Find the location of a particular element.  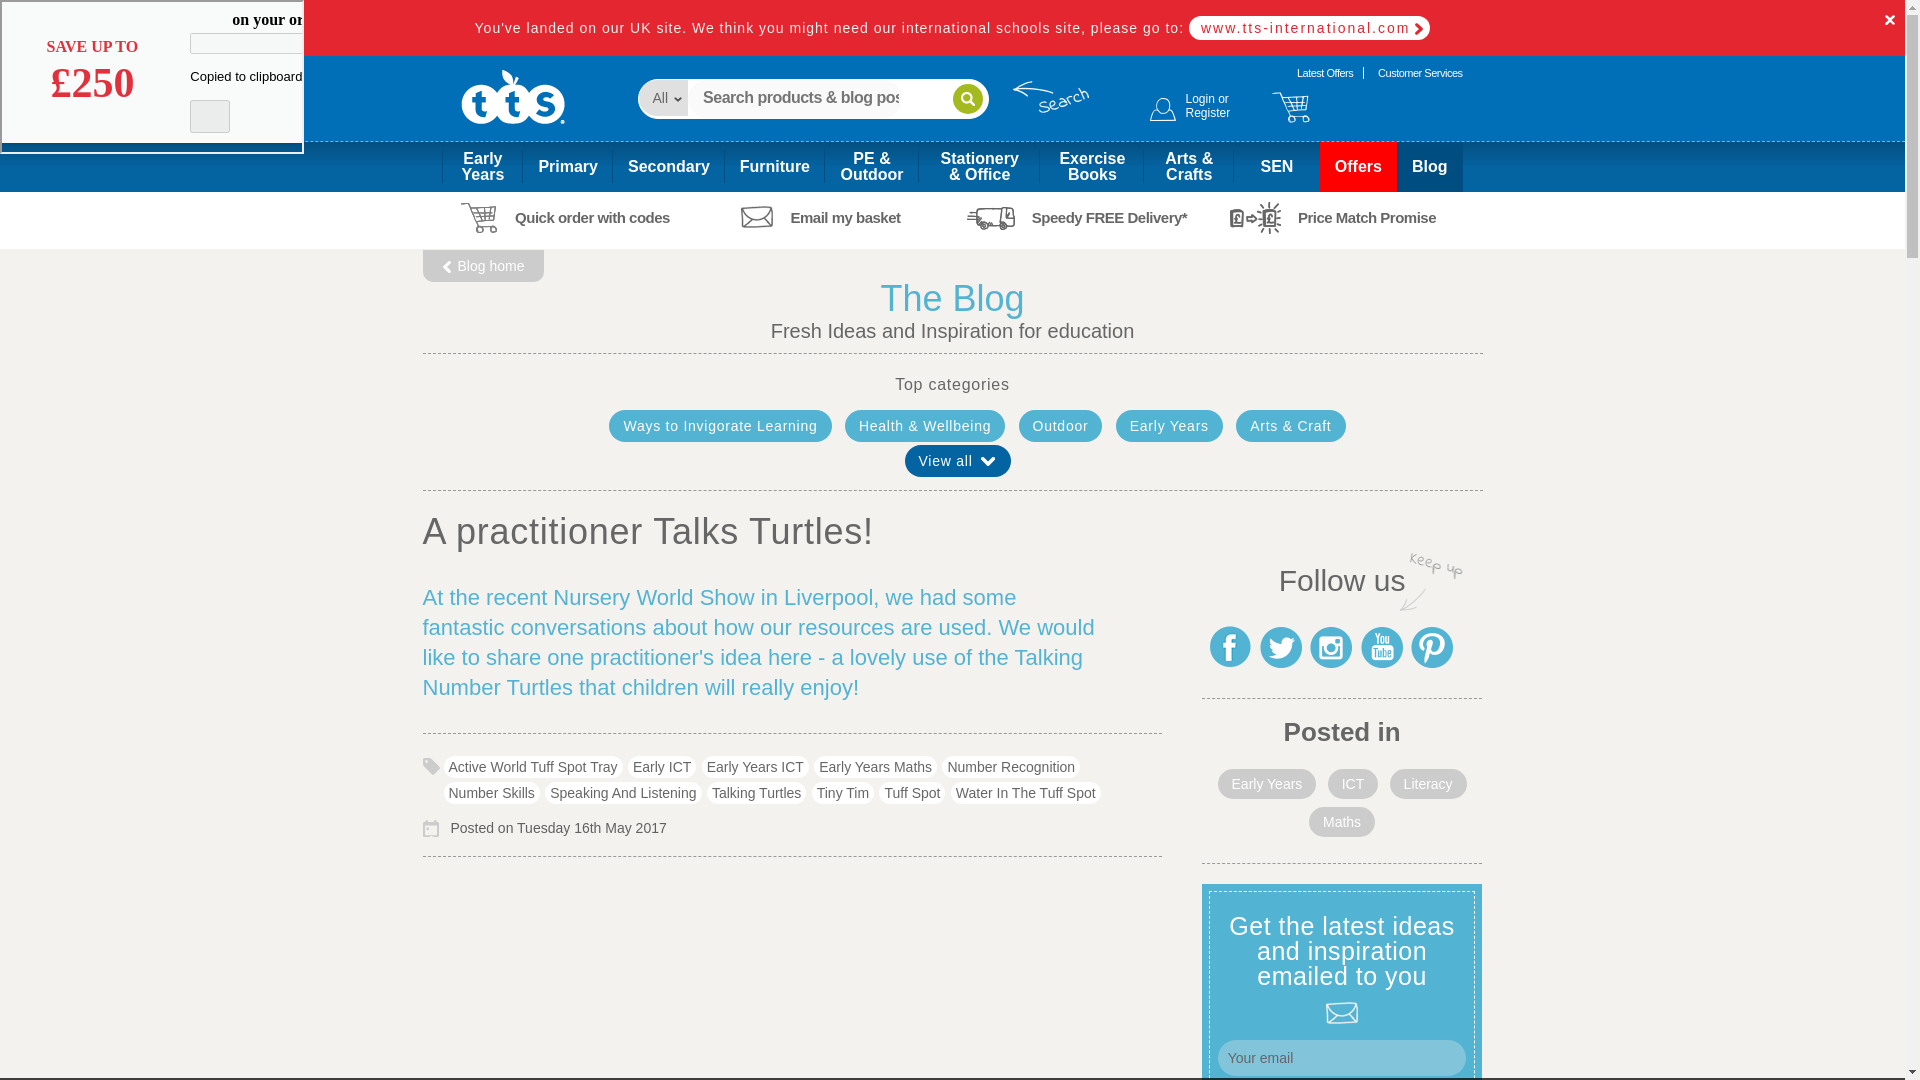

www.tts-international.com is located at coordinates (1309, 28).